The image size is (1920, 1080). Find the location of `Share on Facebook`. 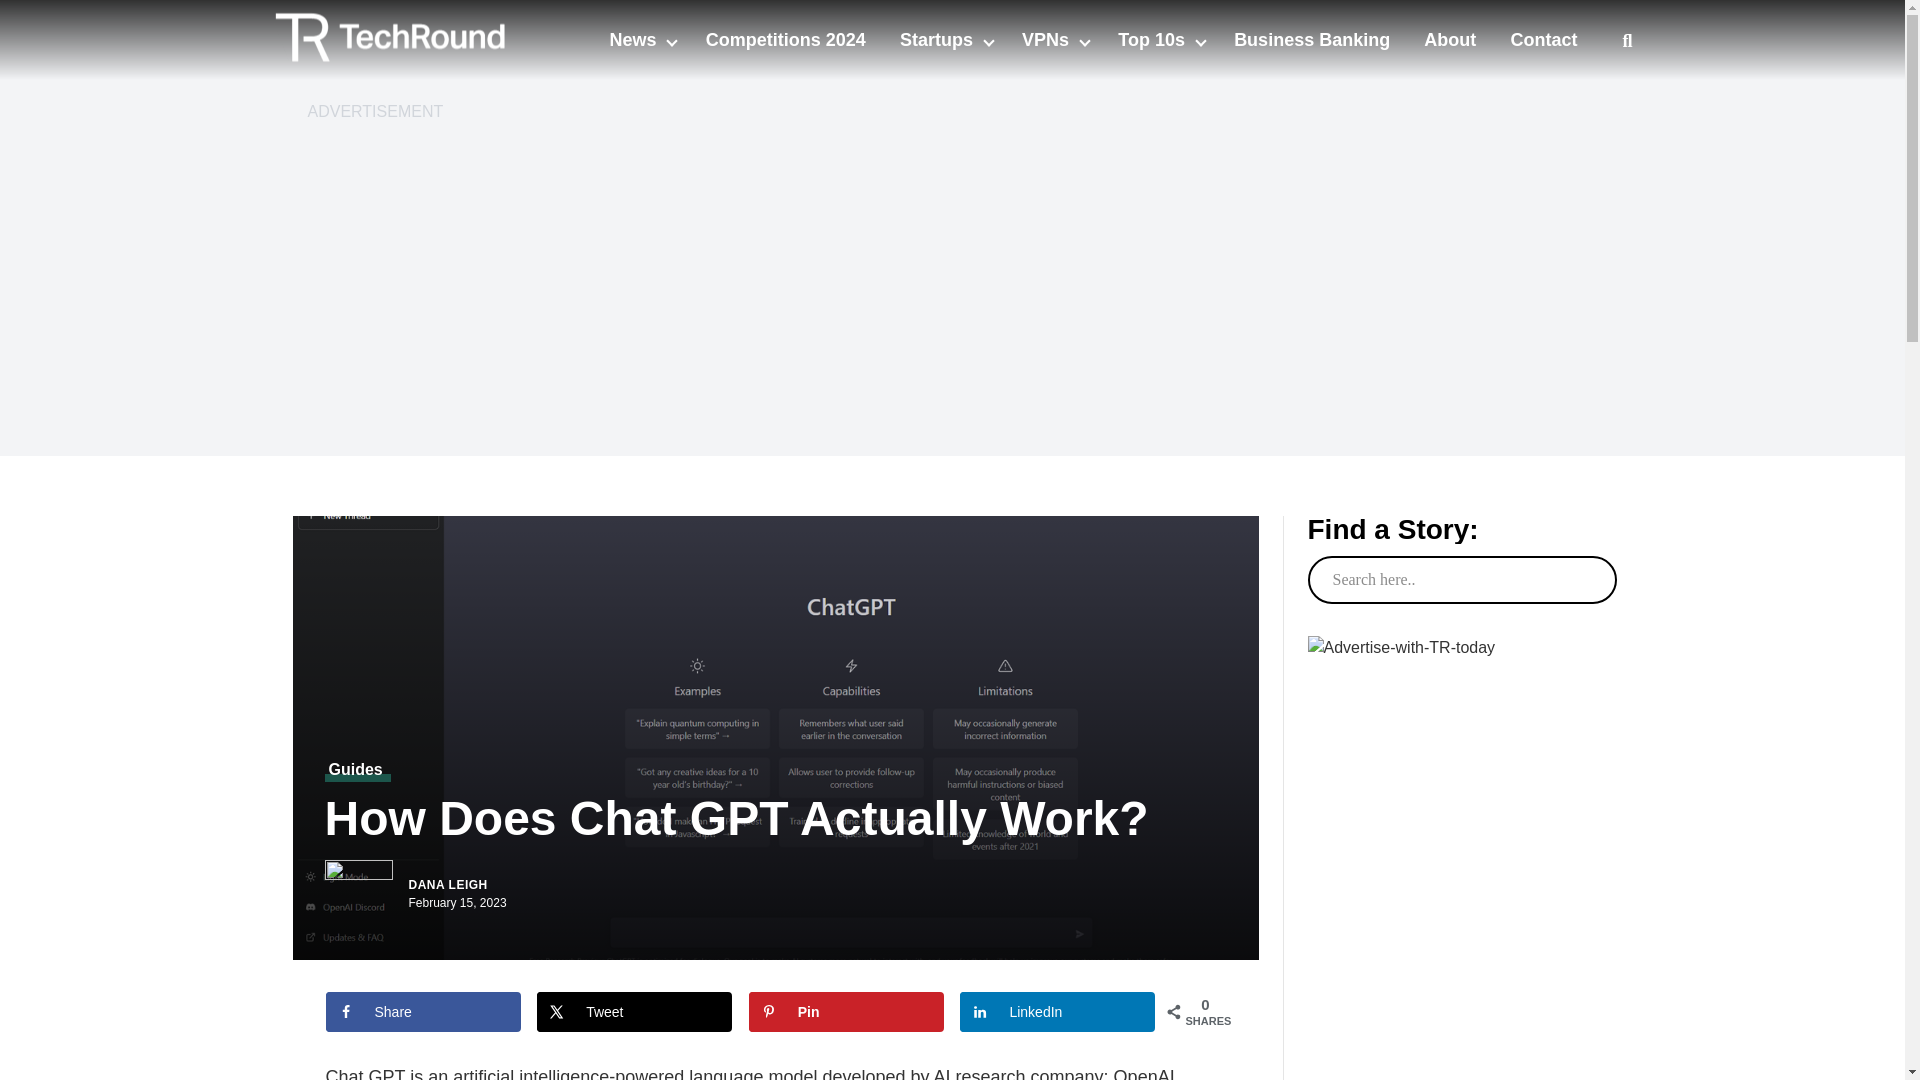

Share on Facebook is located at coordinates (423, 1012).